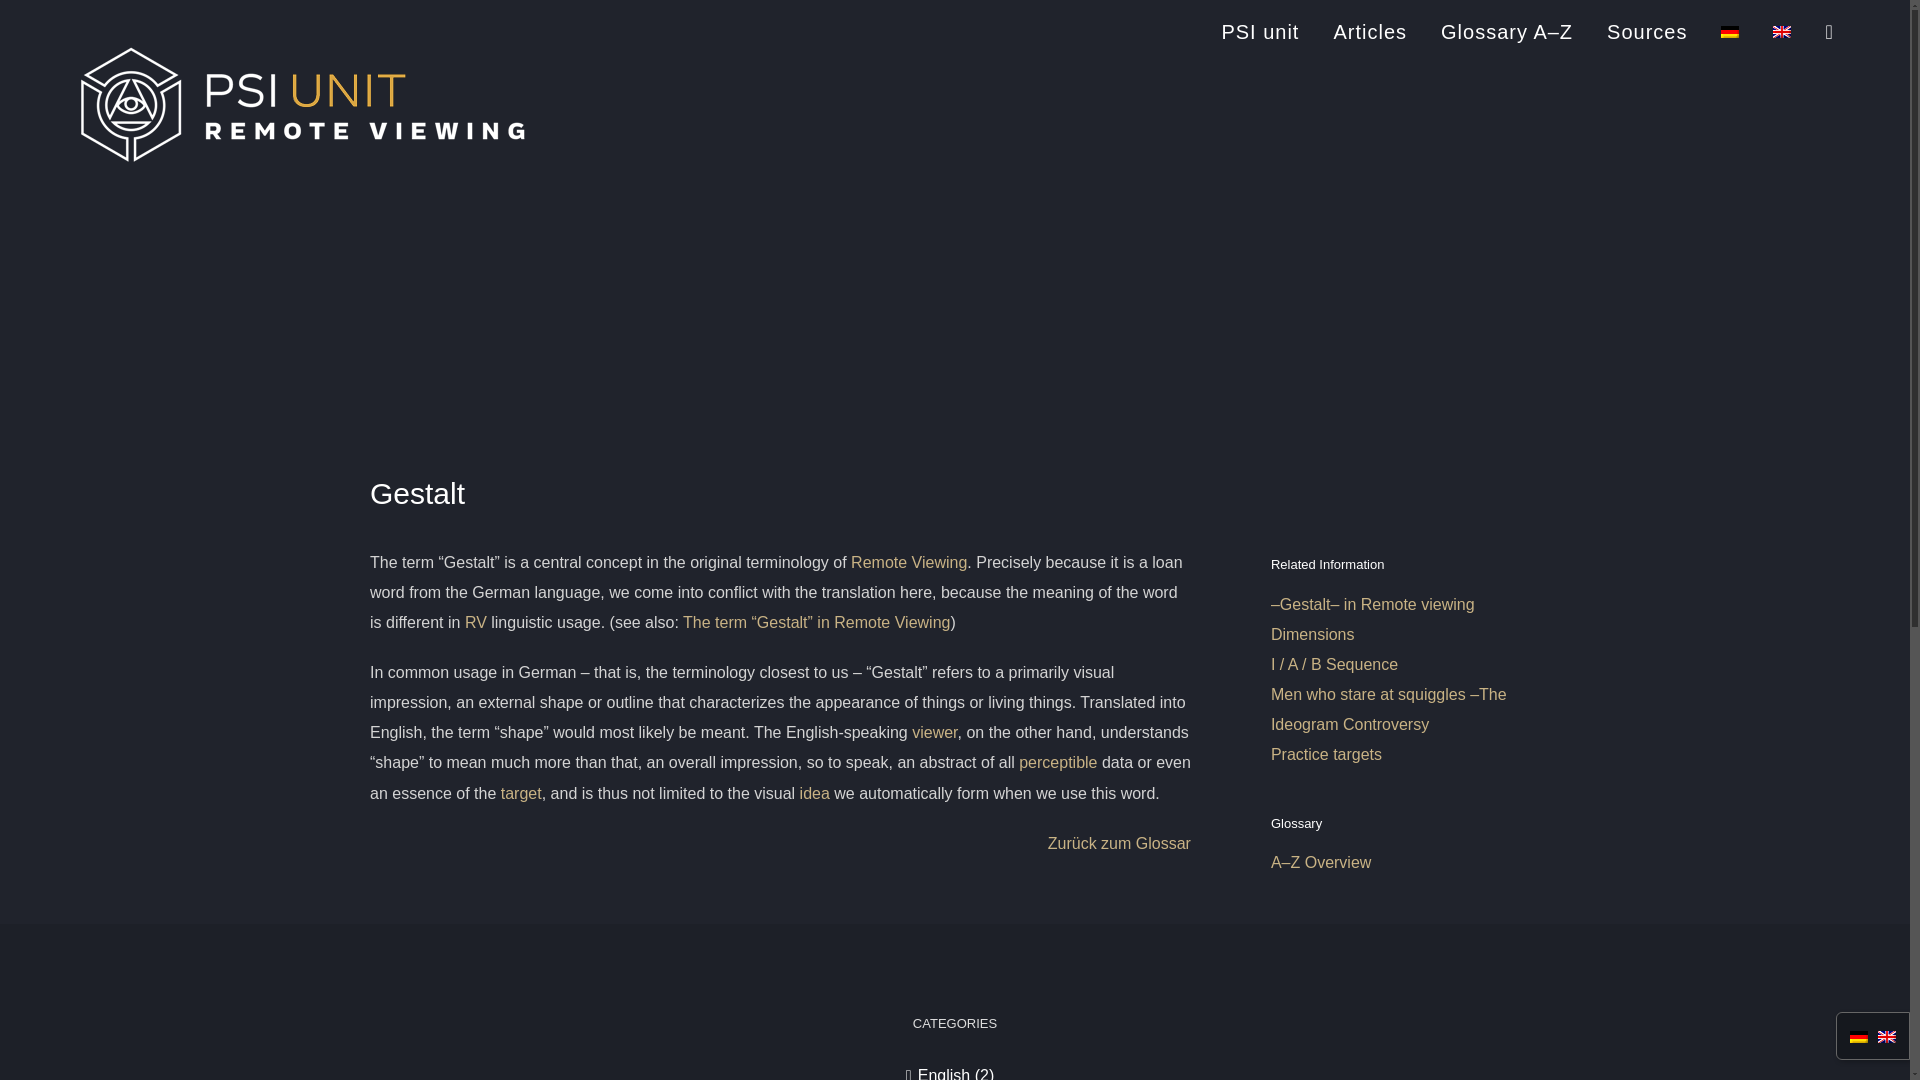 The height and width of the screenshot is (1080, 1920). Describe the element at coordinates (1260, 29) in the screenshot. I see `PSI unit` at that location.